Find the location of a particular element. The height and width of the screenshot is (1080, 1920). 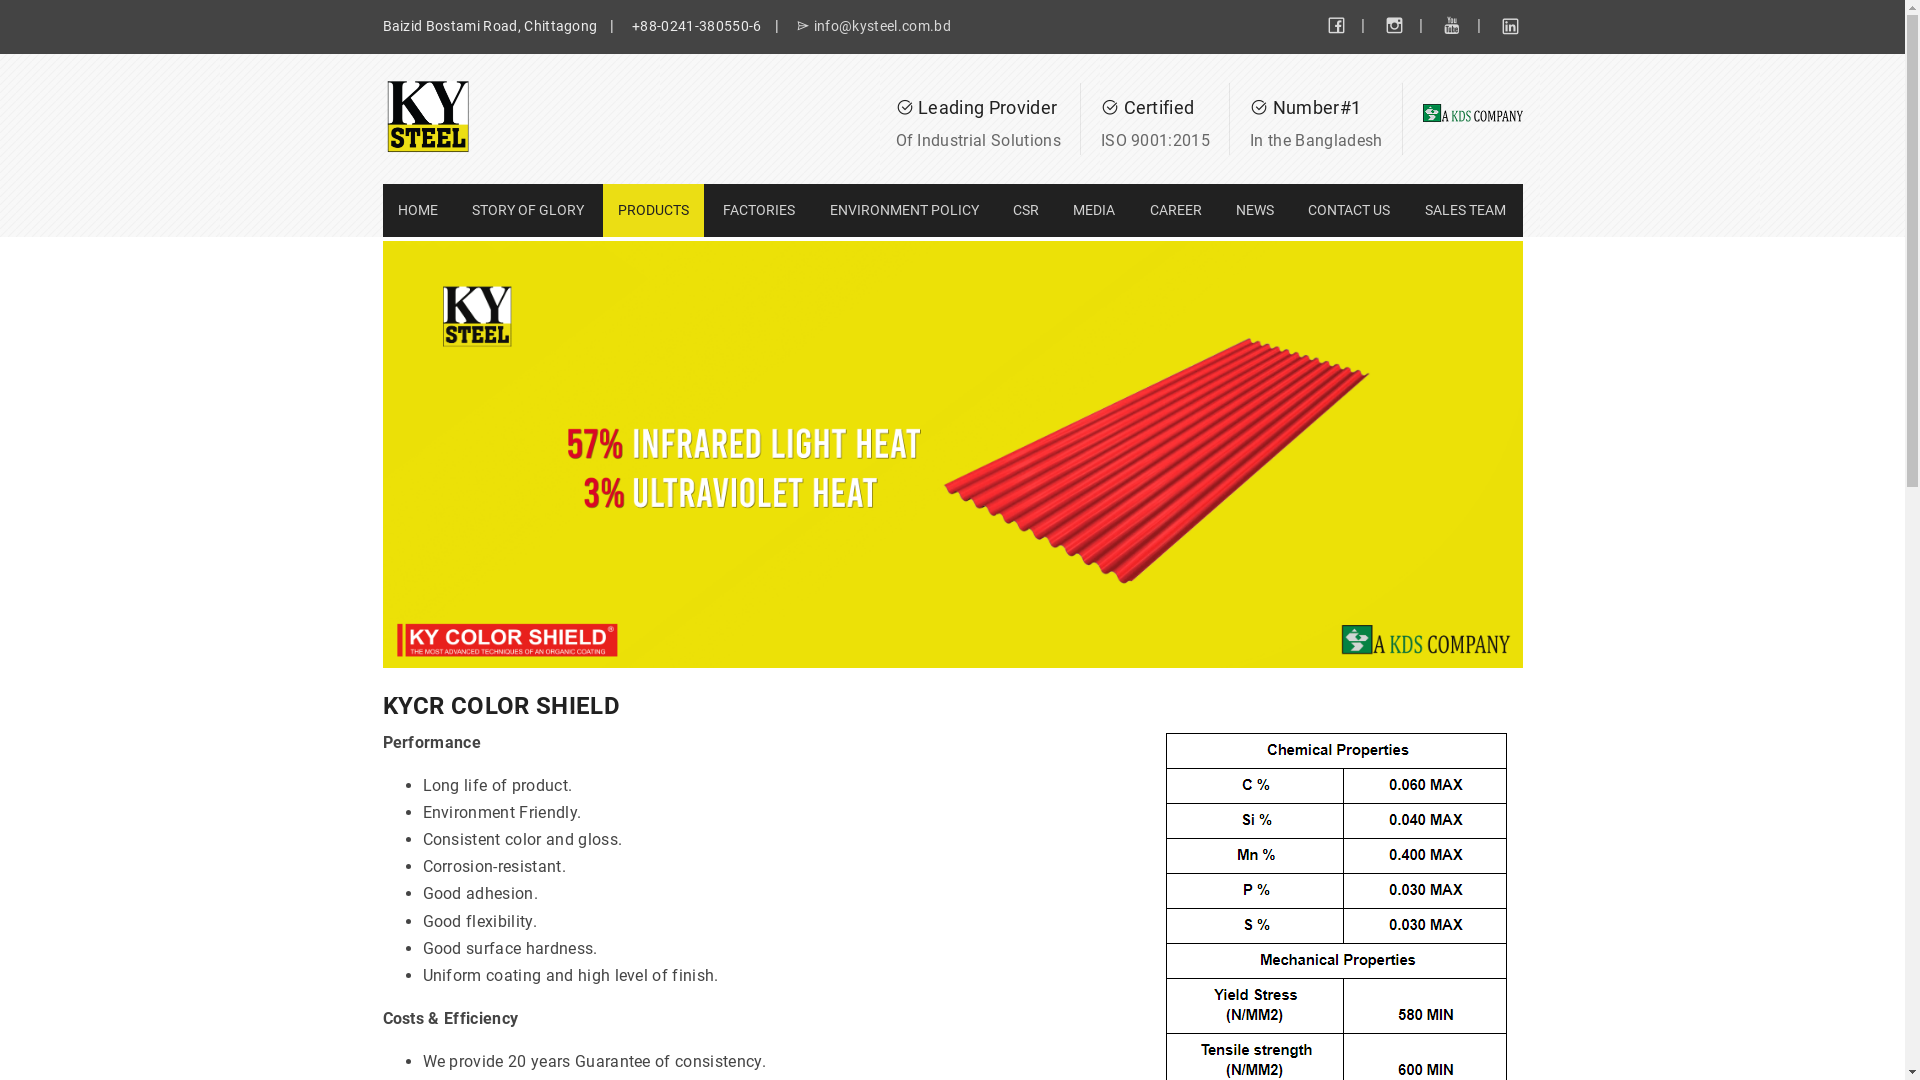

MEDIA is located at coordinates (1094, 210).